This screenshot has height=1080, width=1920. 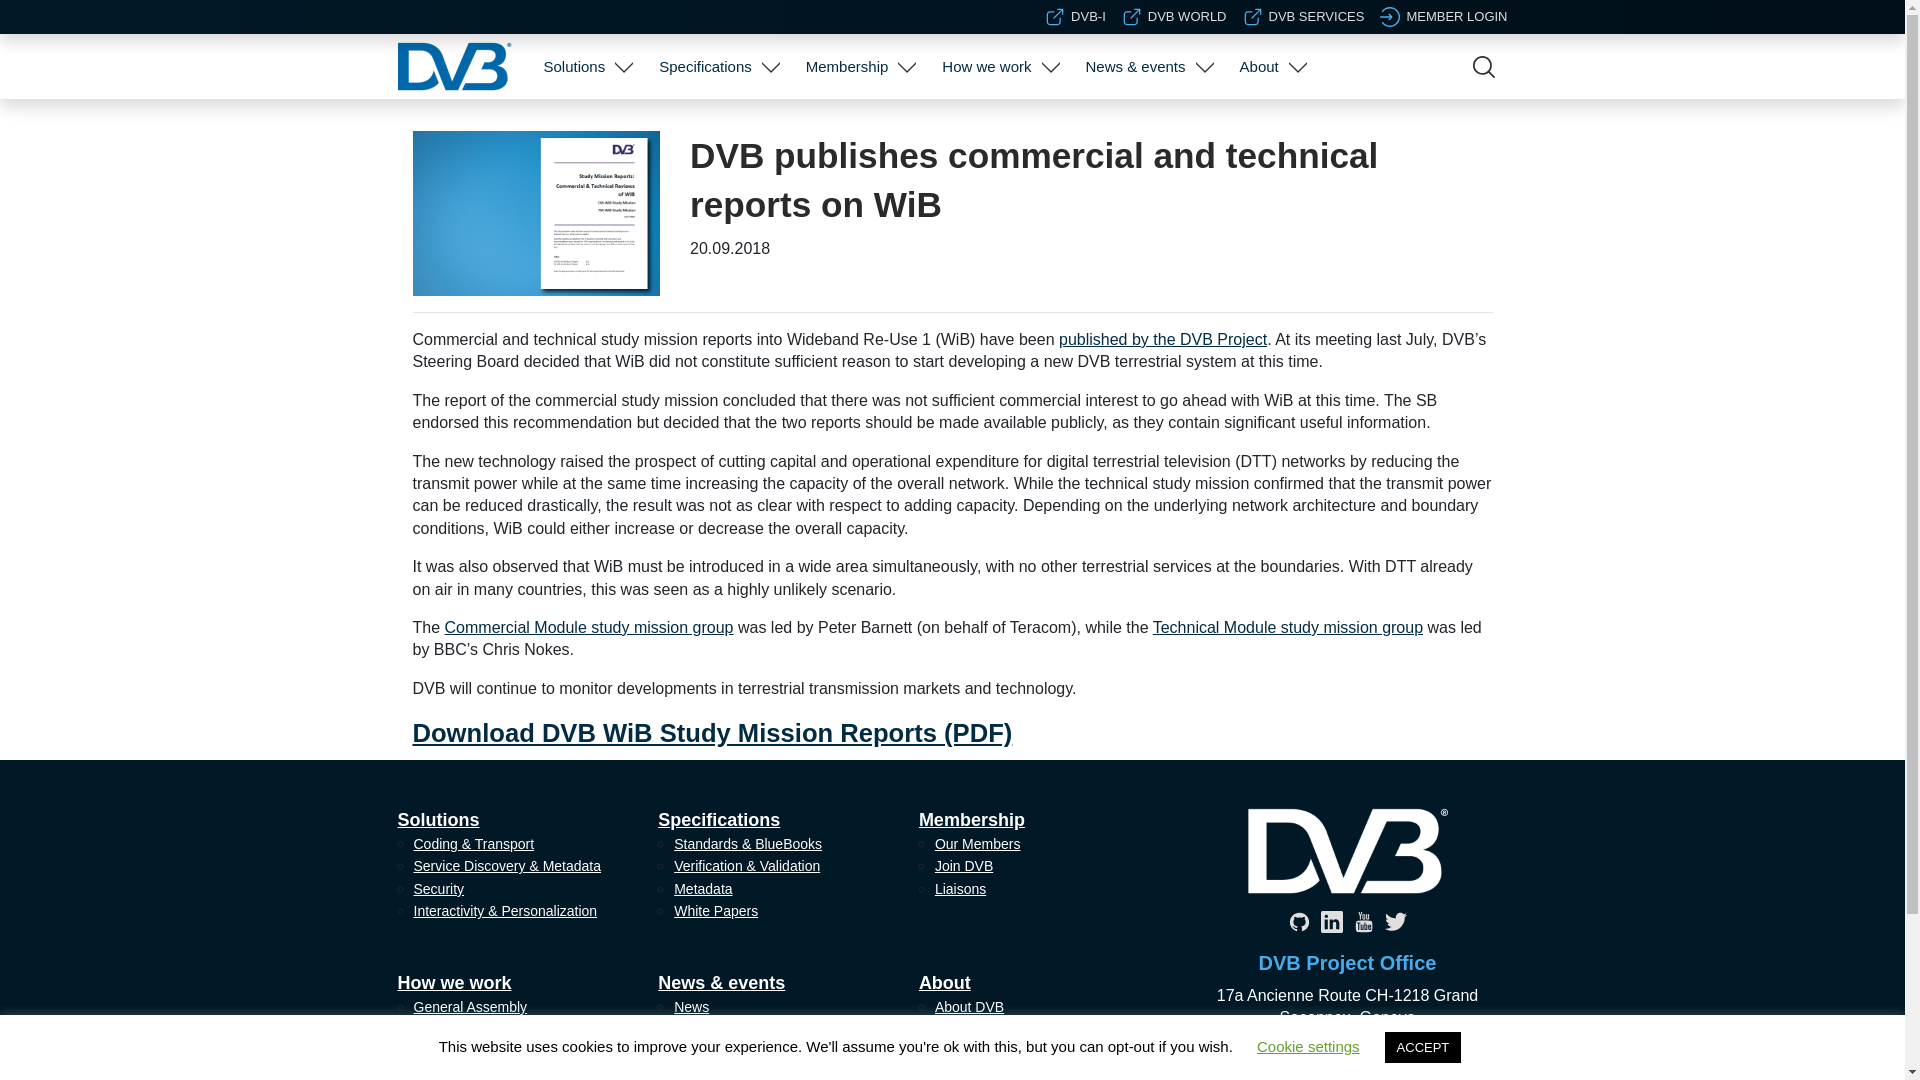 What do you see at coordinates (574, 66) in the screenshot?
I see `Solutions` at bounding box center [574, 66].